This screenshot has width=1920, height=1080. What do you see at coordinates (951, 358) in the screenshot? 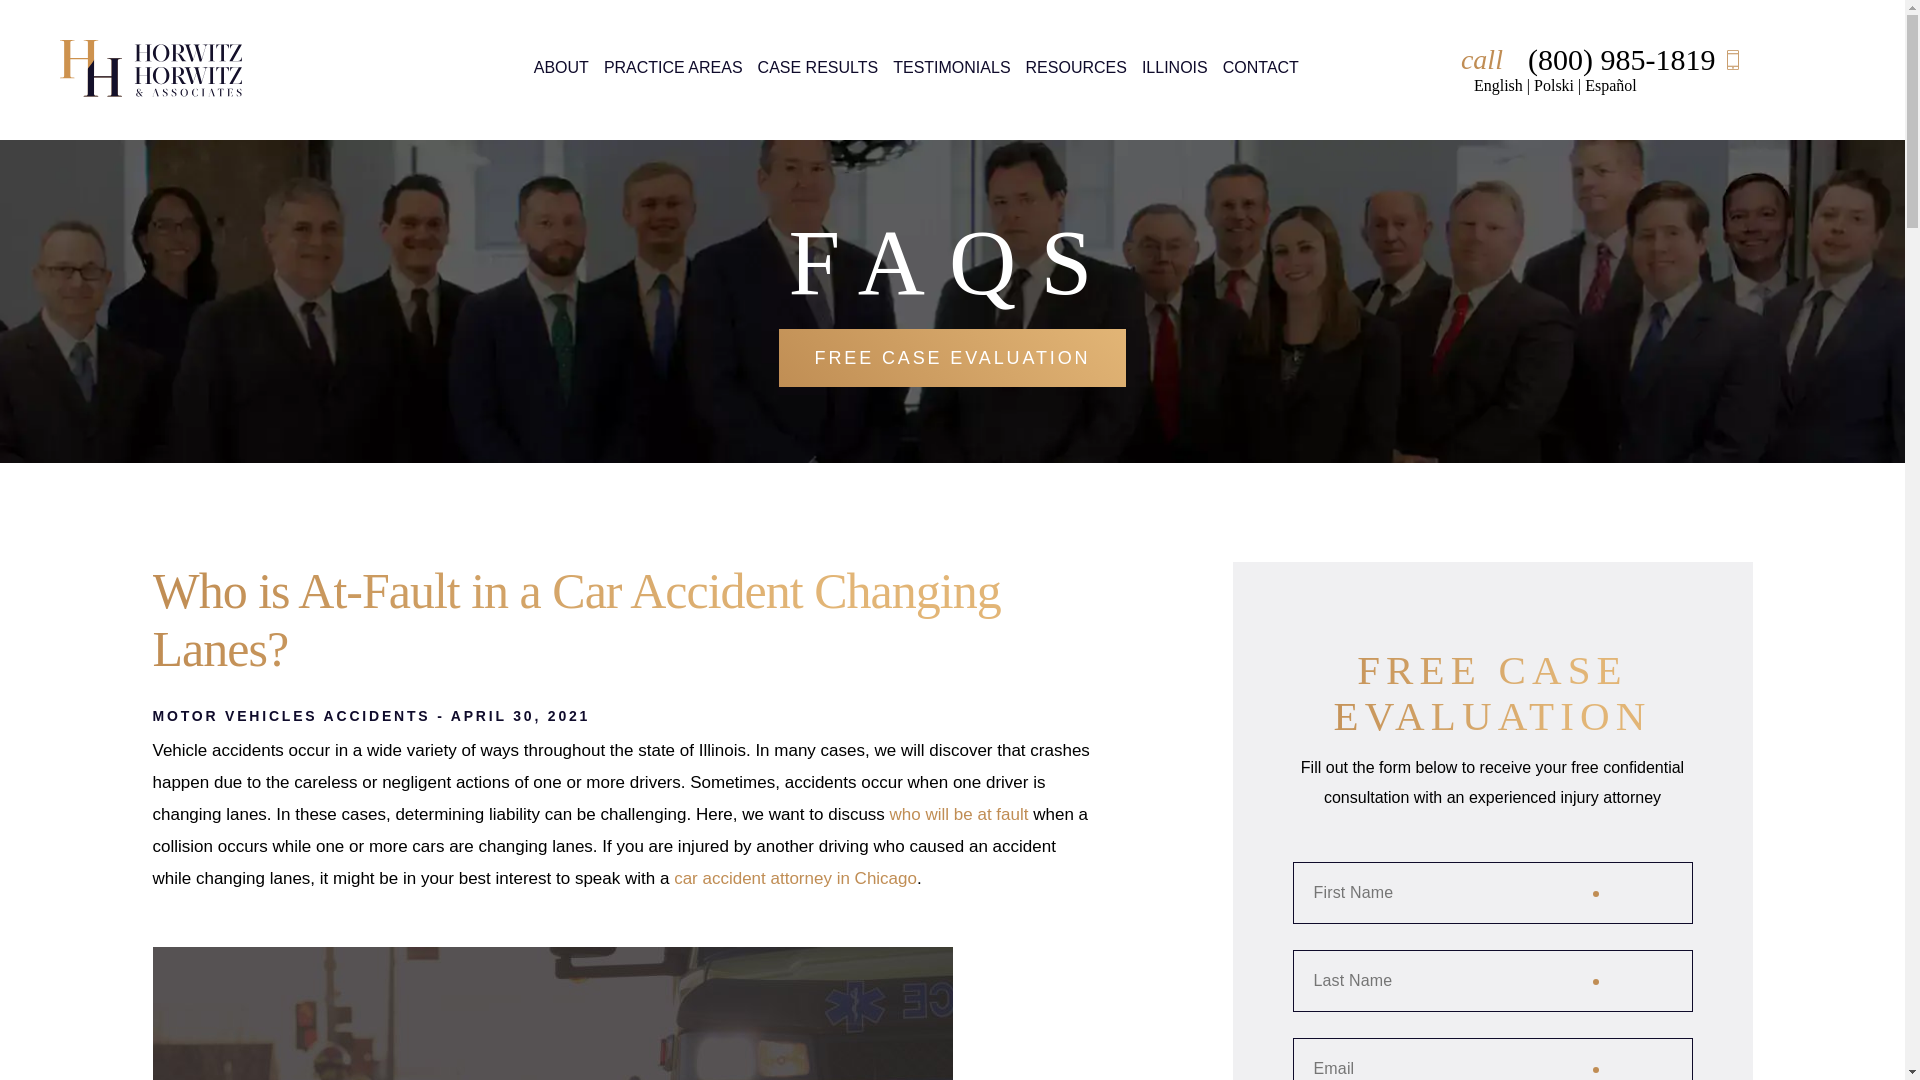
I see `FREE CASE EVALUATION` at bounding box center [951, 358].